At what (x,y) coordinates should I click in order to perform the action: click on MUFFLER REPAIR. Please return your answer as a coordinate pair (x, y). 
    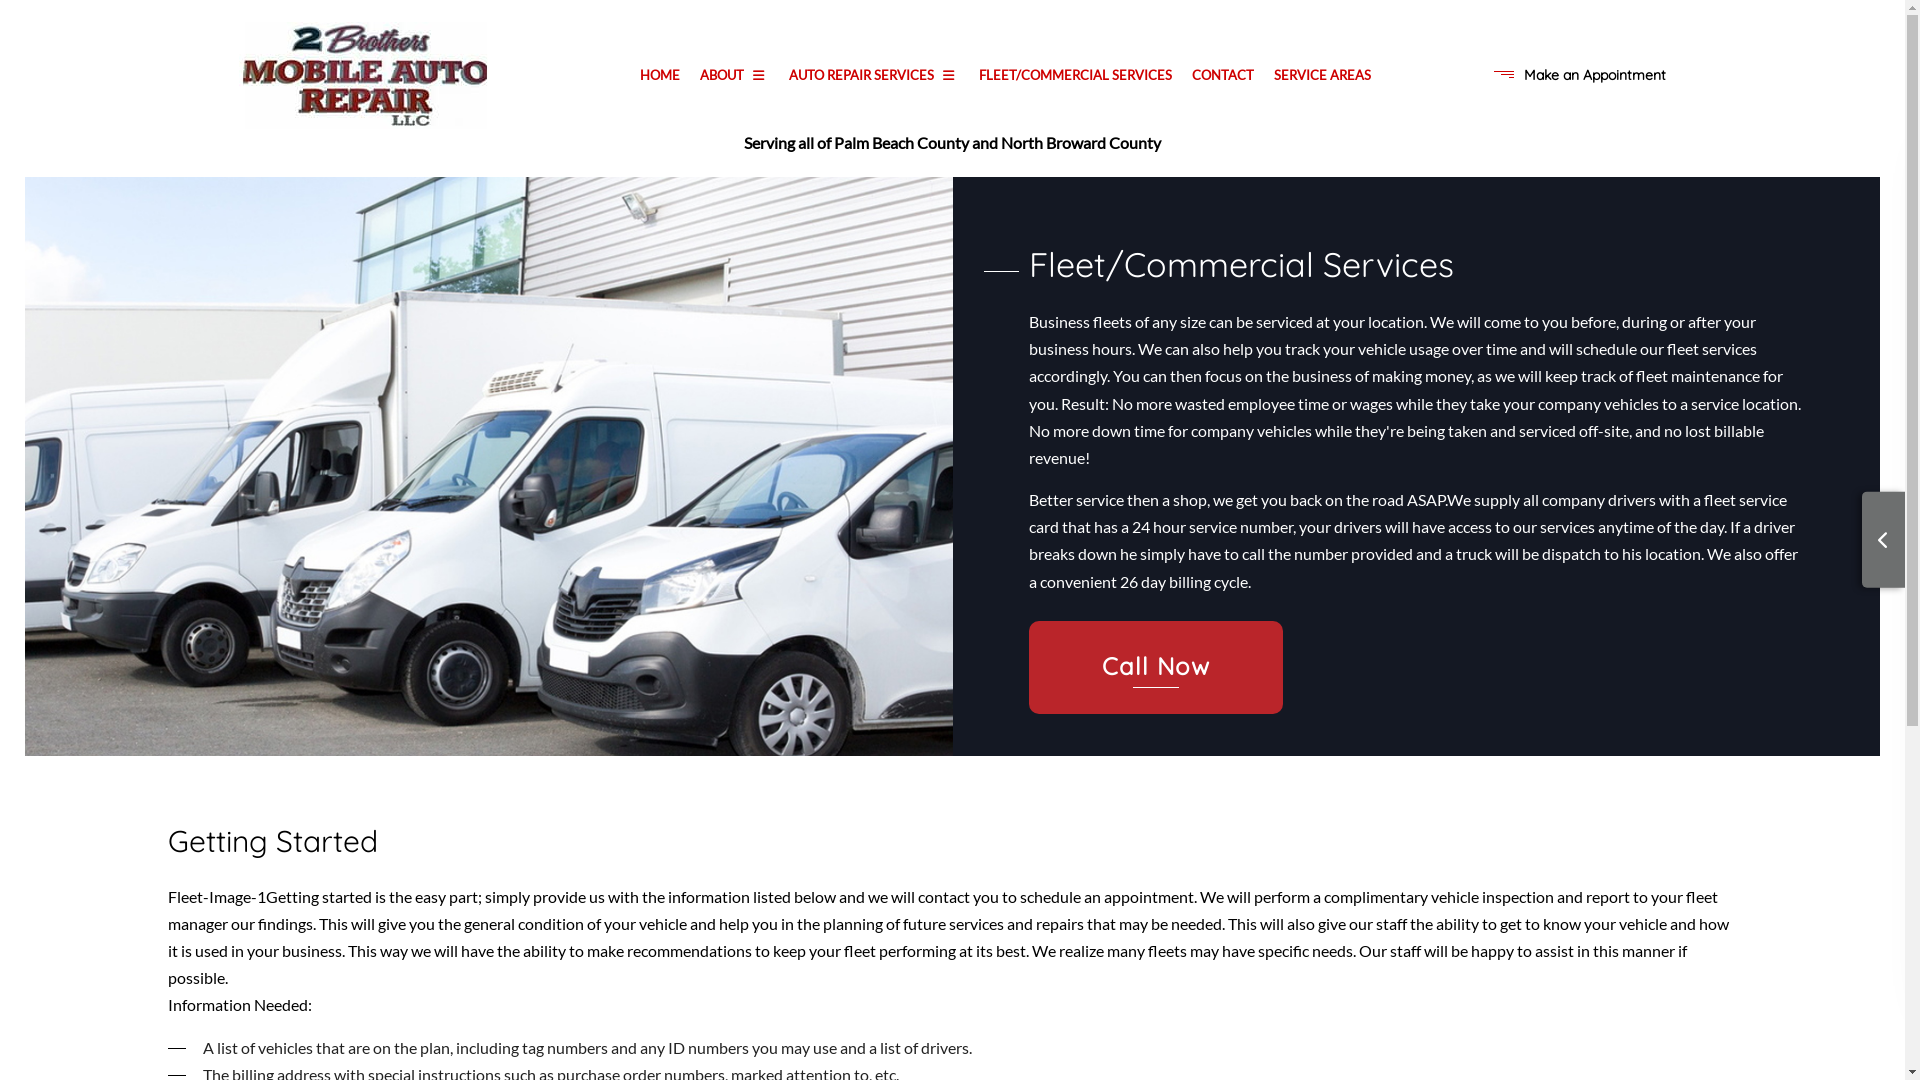
    Looking at the image, I should click on (717, 385).